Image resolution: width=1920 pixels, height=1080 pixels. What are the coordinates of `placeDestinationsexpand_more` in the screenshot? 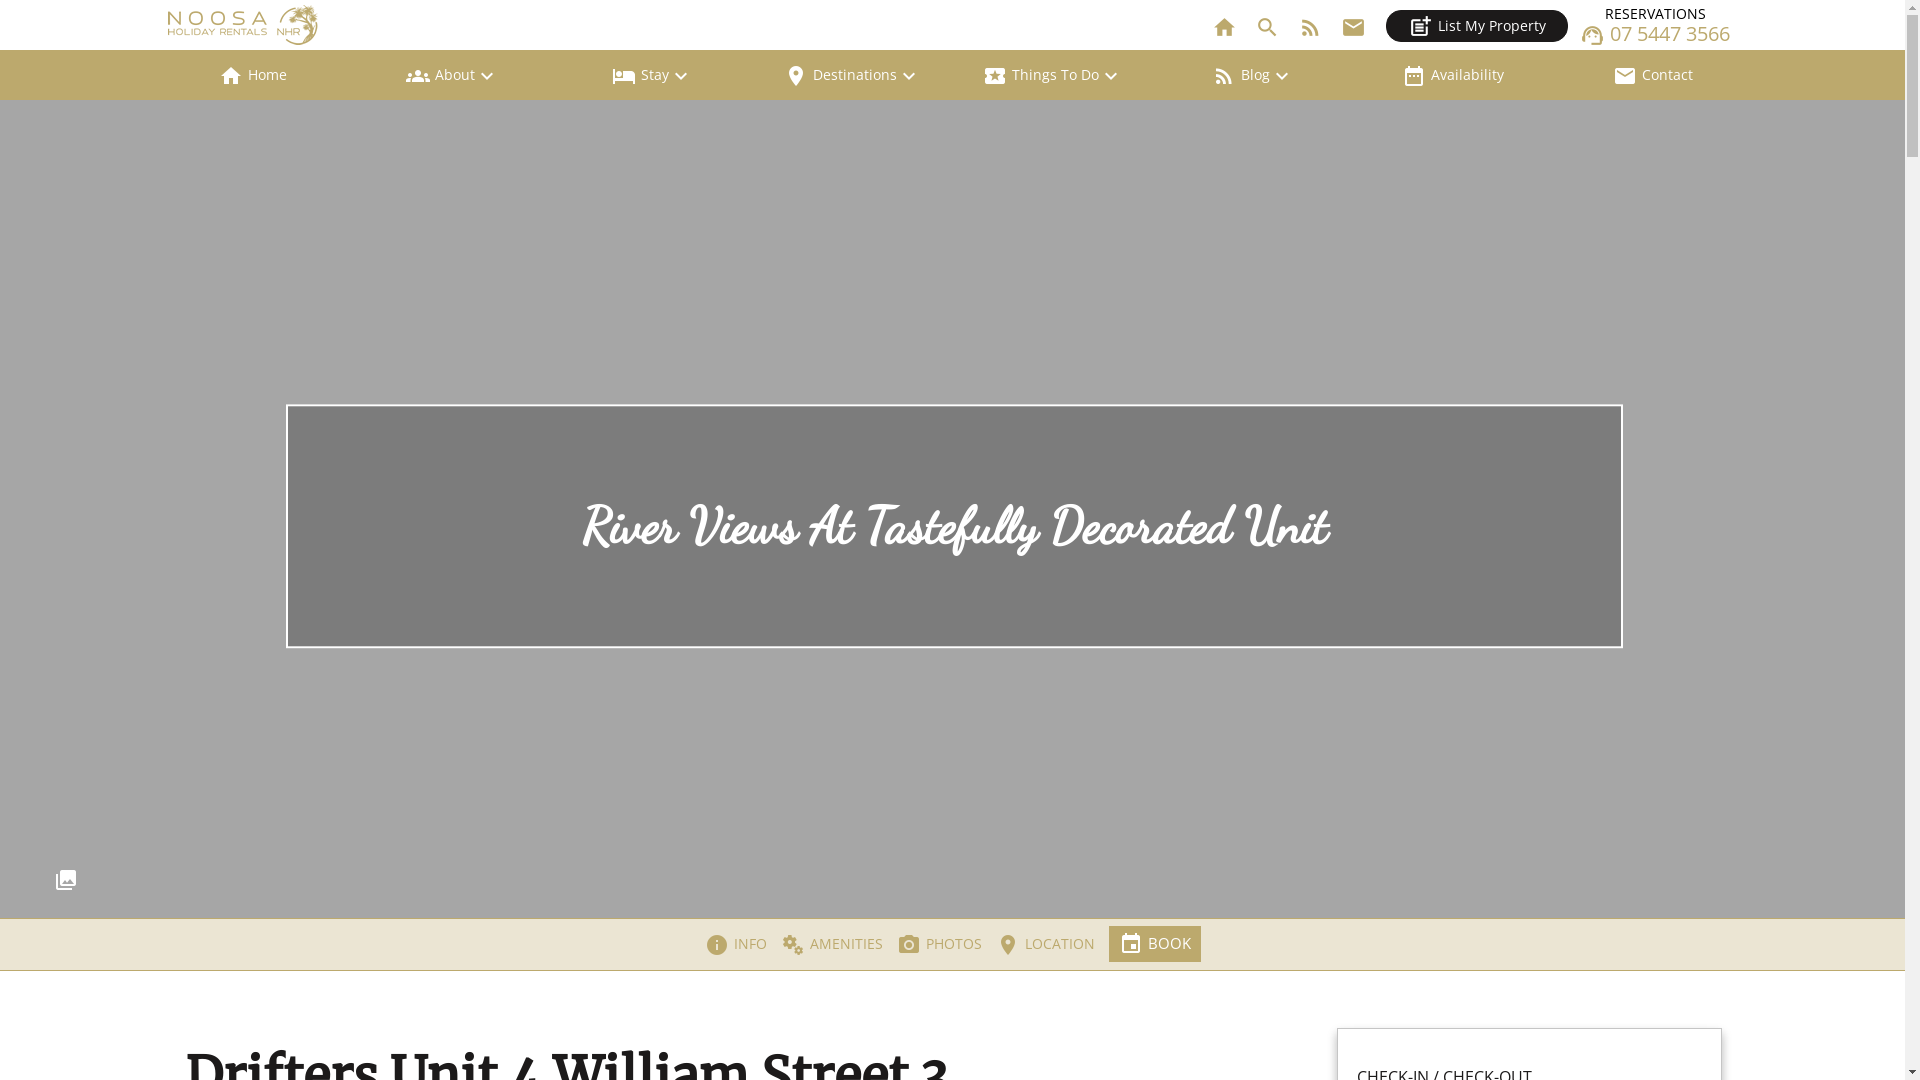 It's located at (852, 75).